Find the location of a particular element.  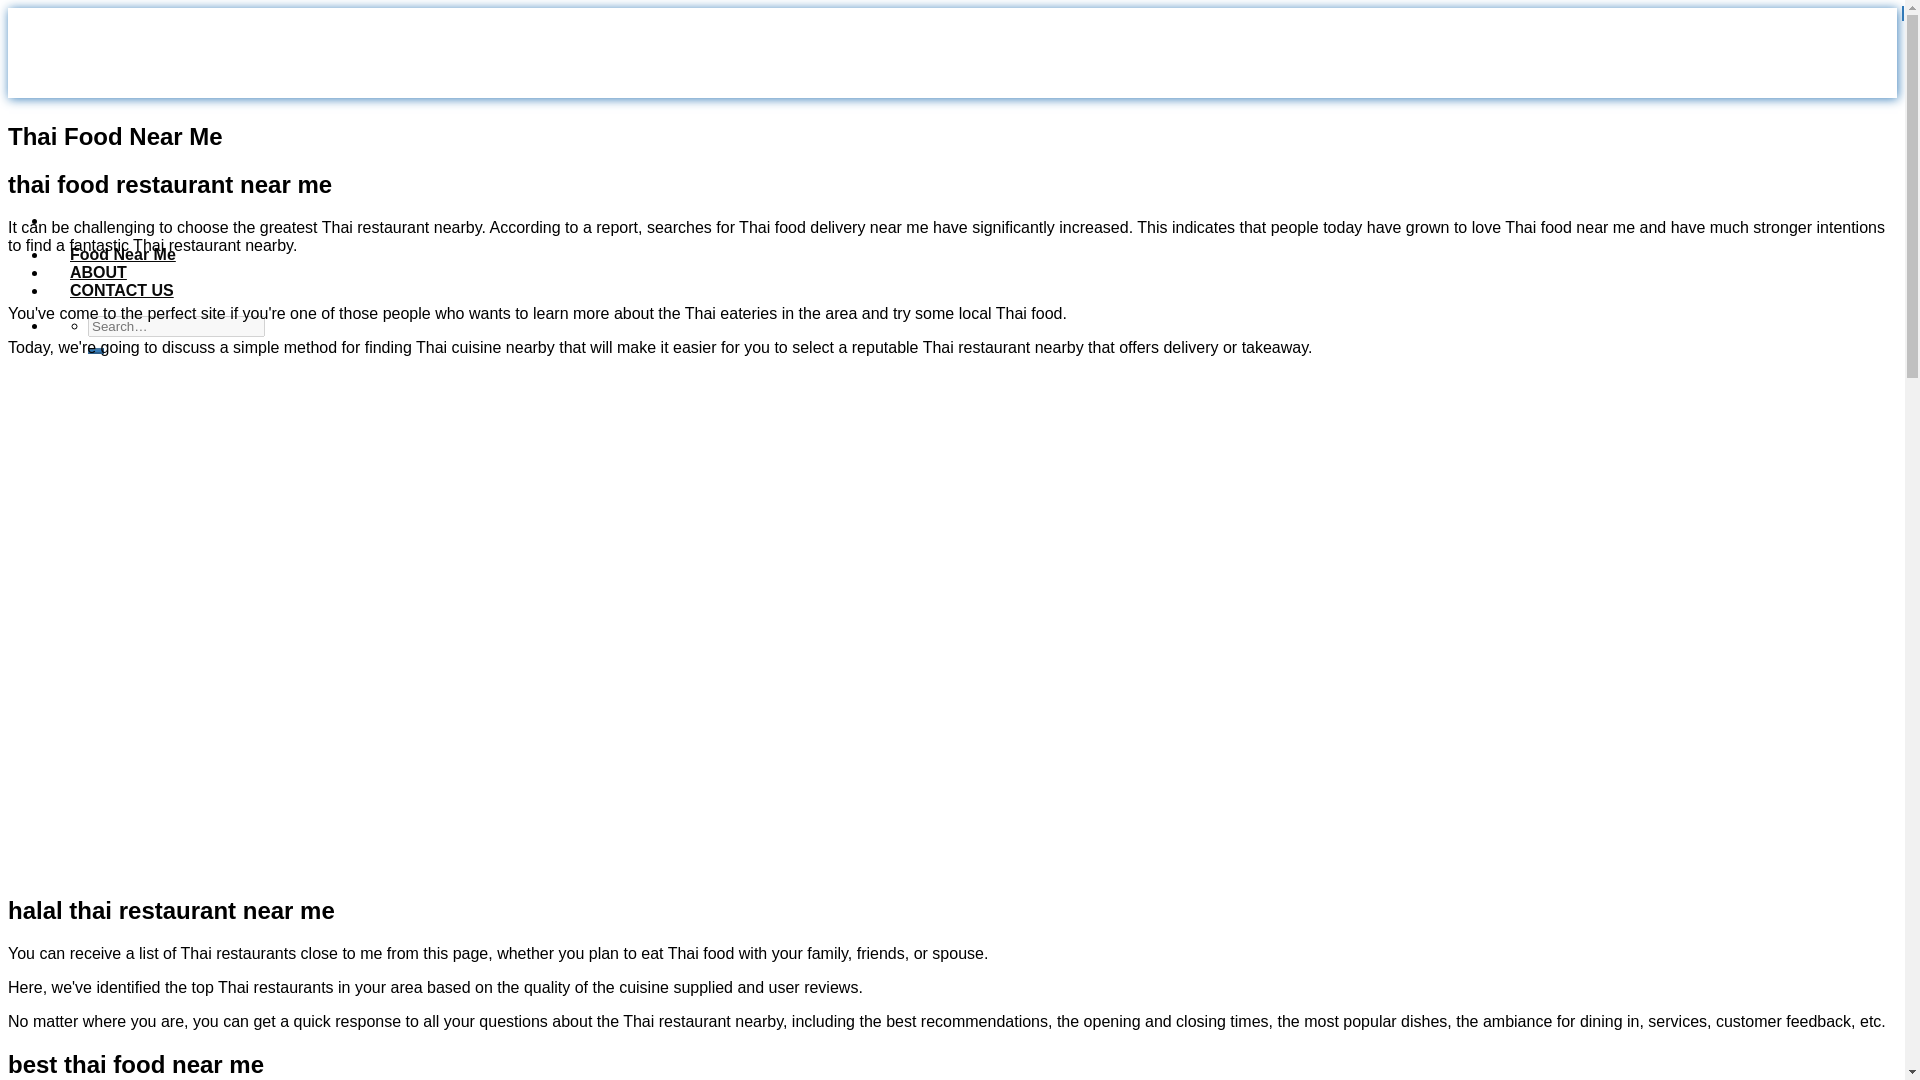

ABOUT is located at coordinates (106, 272).